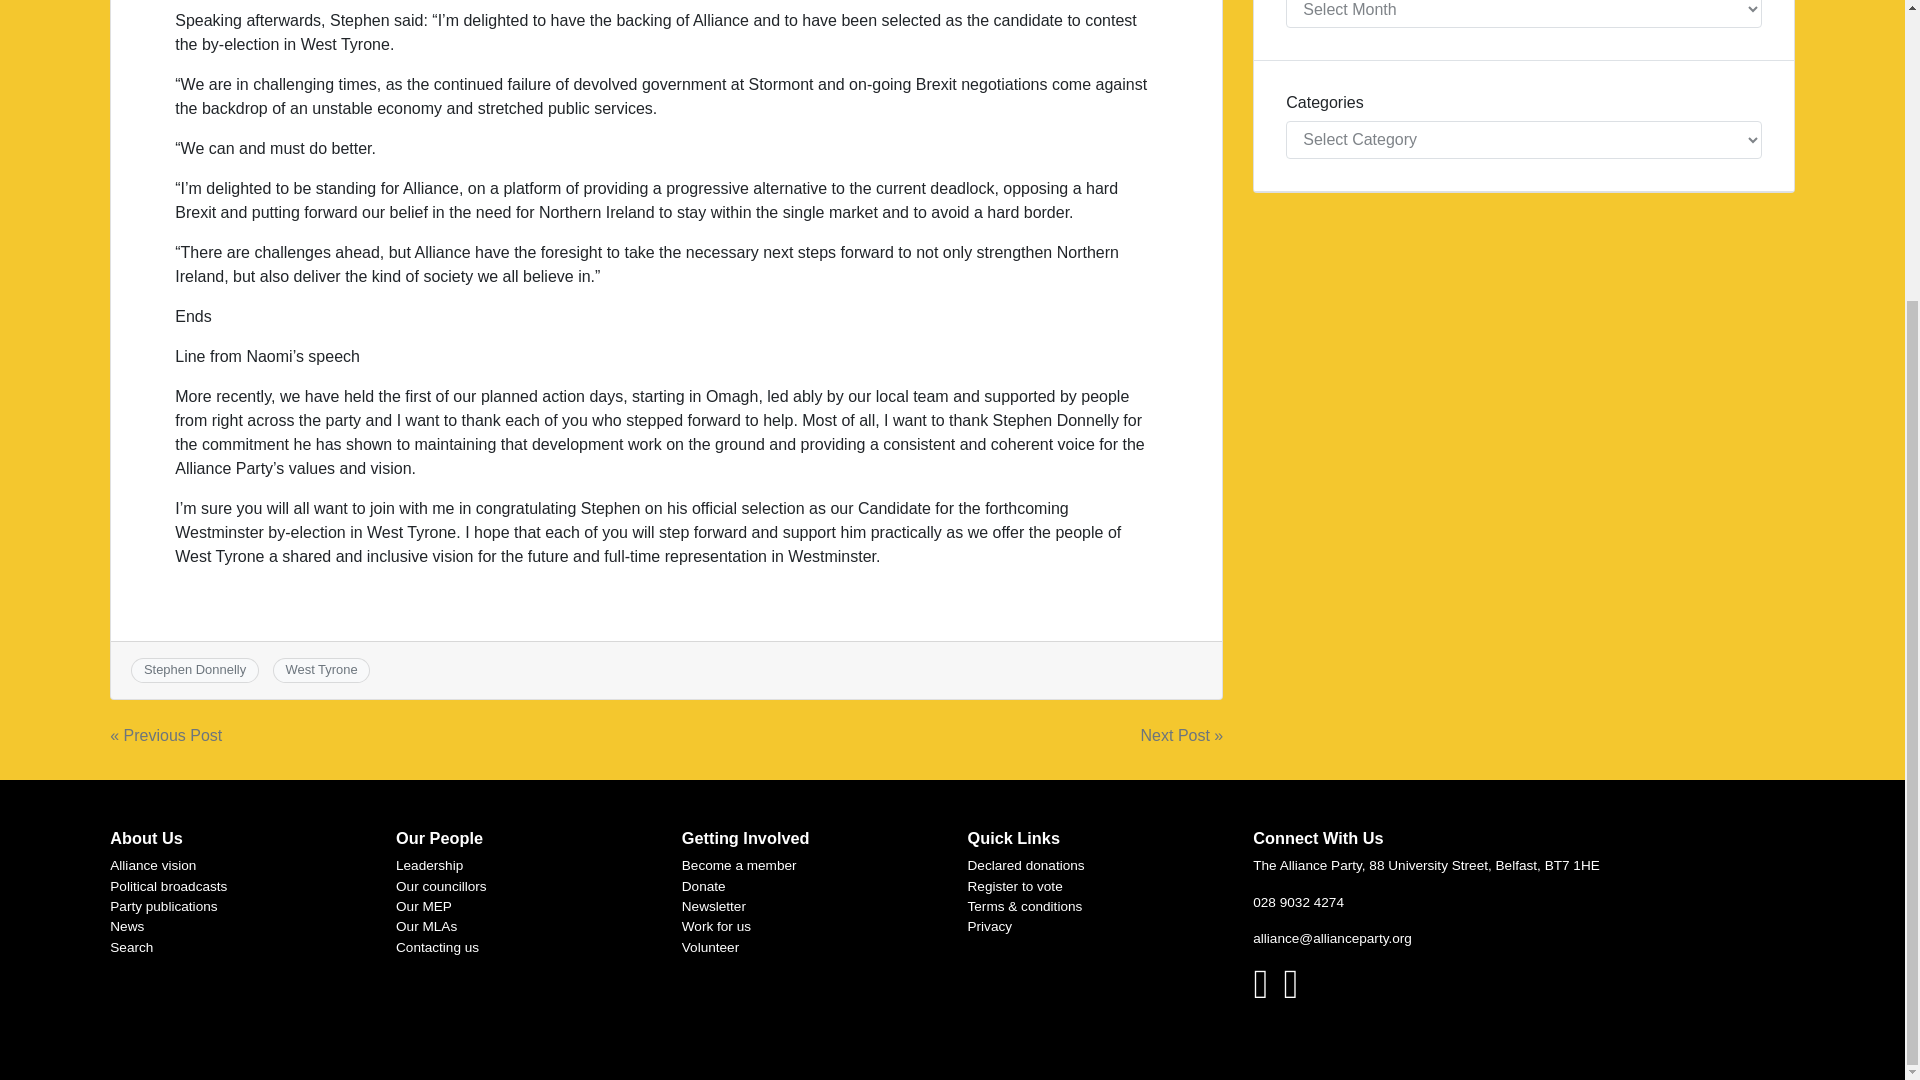  Describe the element at coordinates (162, 906) in the screenshot. I see `Party publications` at that location.